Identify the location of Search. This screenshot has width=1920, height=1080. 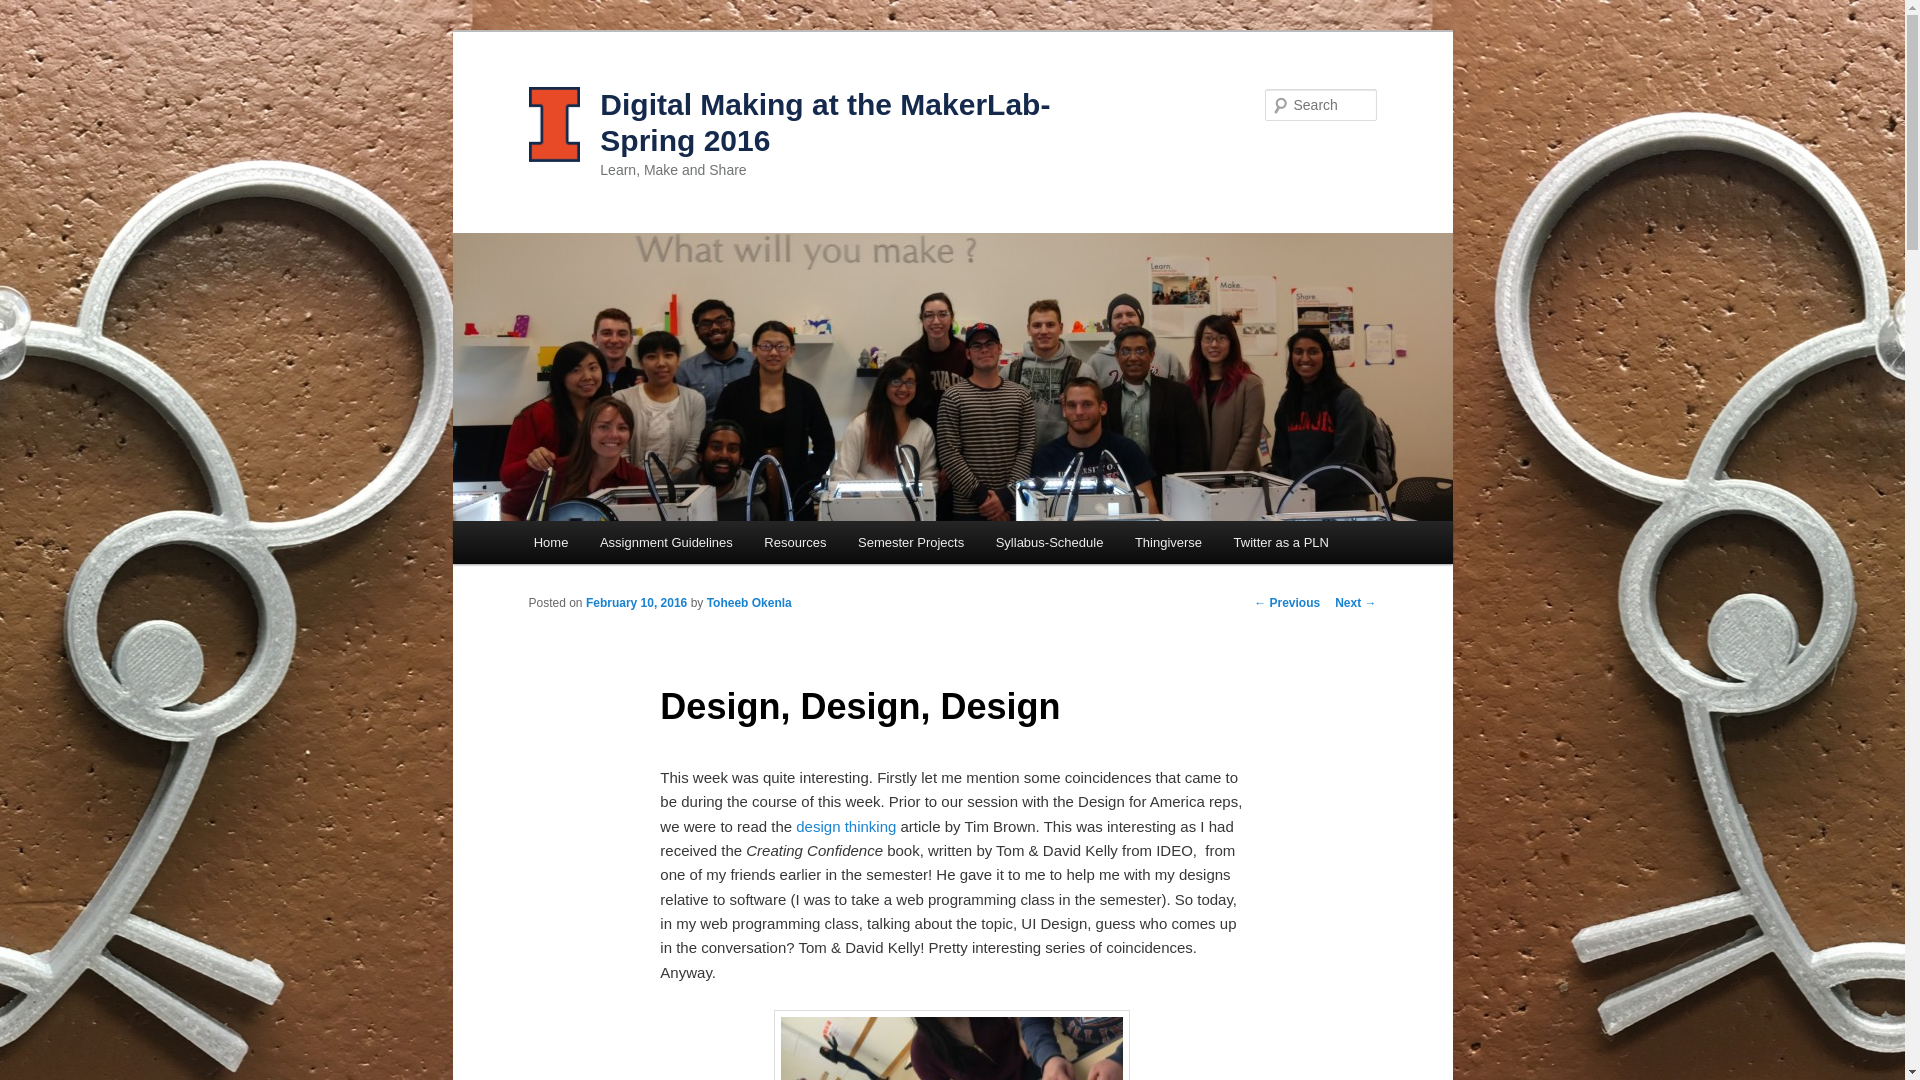
(32, 11).